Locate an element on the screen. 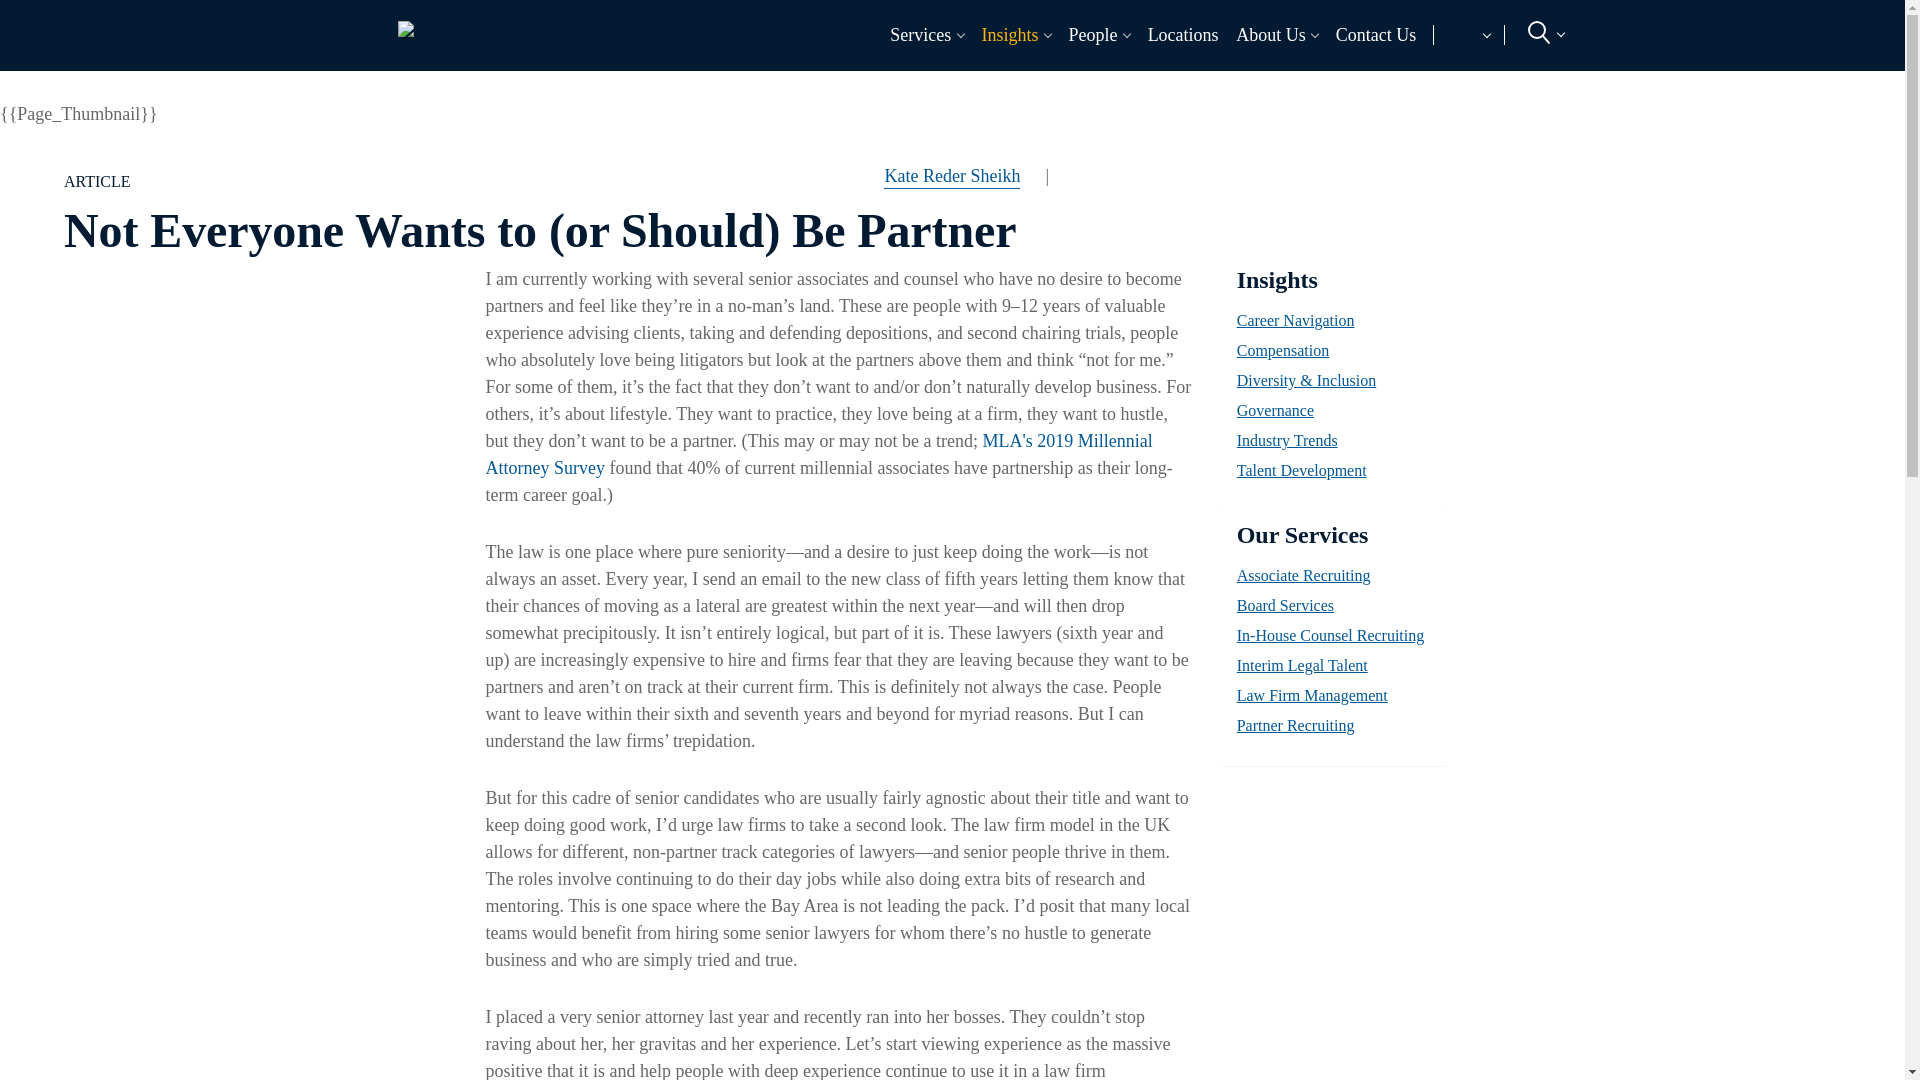 Image resolution: width=1920 pixels, height=1080 pixels. Home is located at coordinates (405, 24).